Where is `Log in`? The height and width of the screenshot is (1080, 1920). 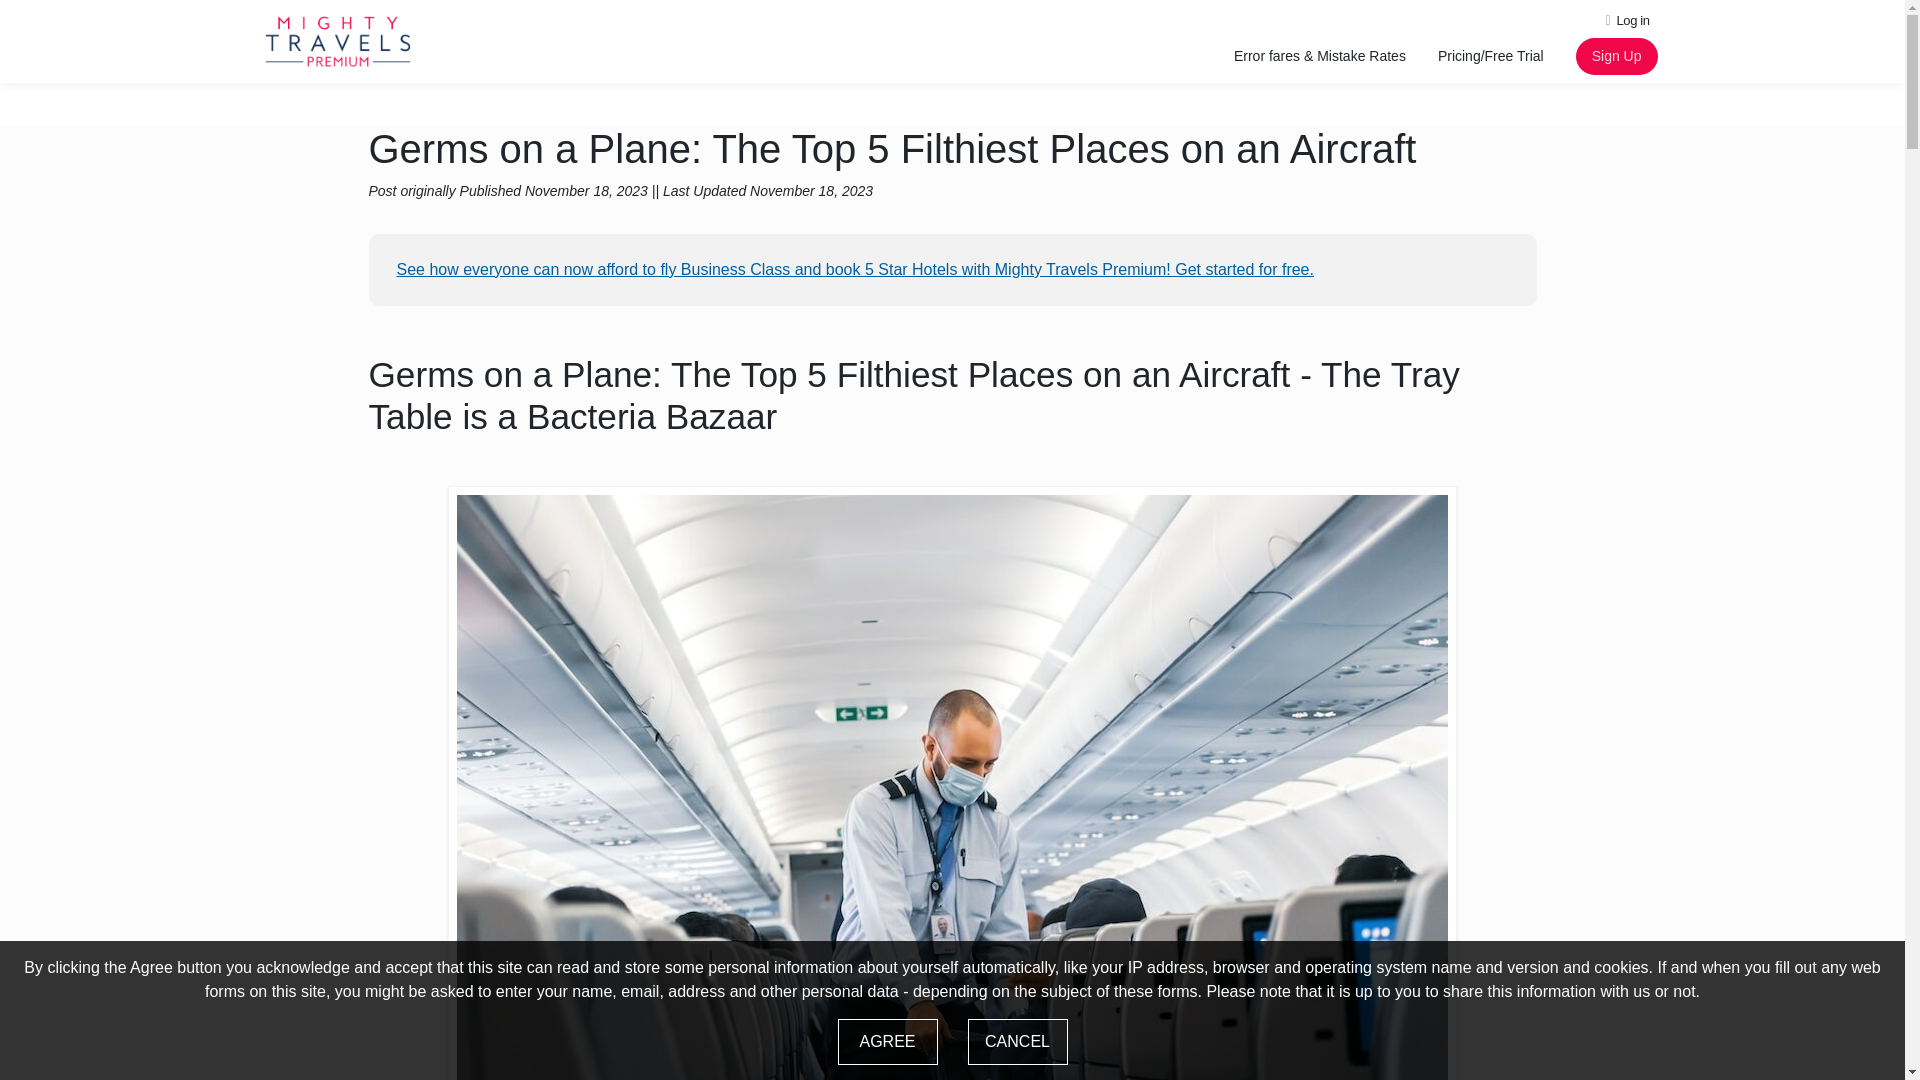 Log in is located at coordinates (1628, 20).